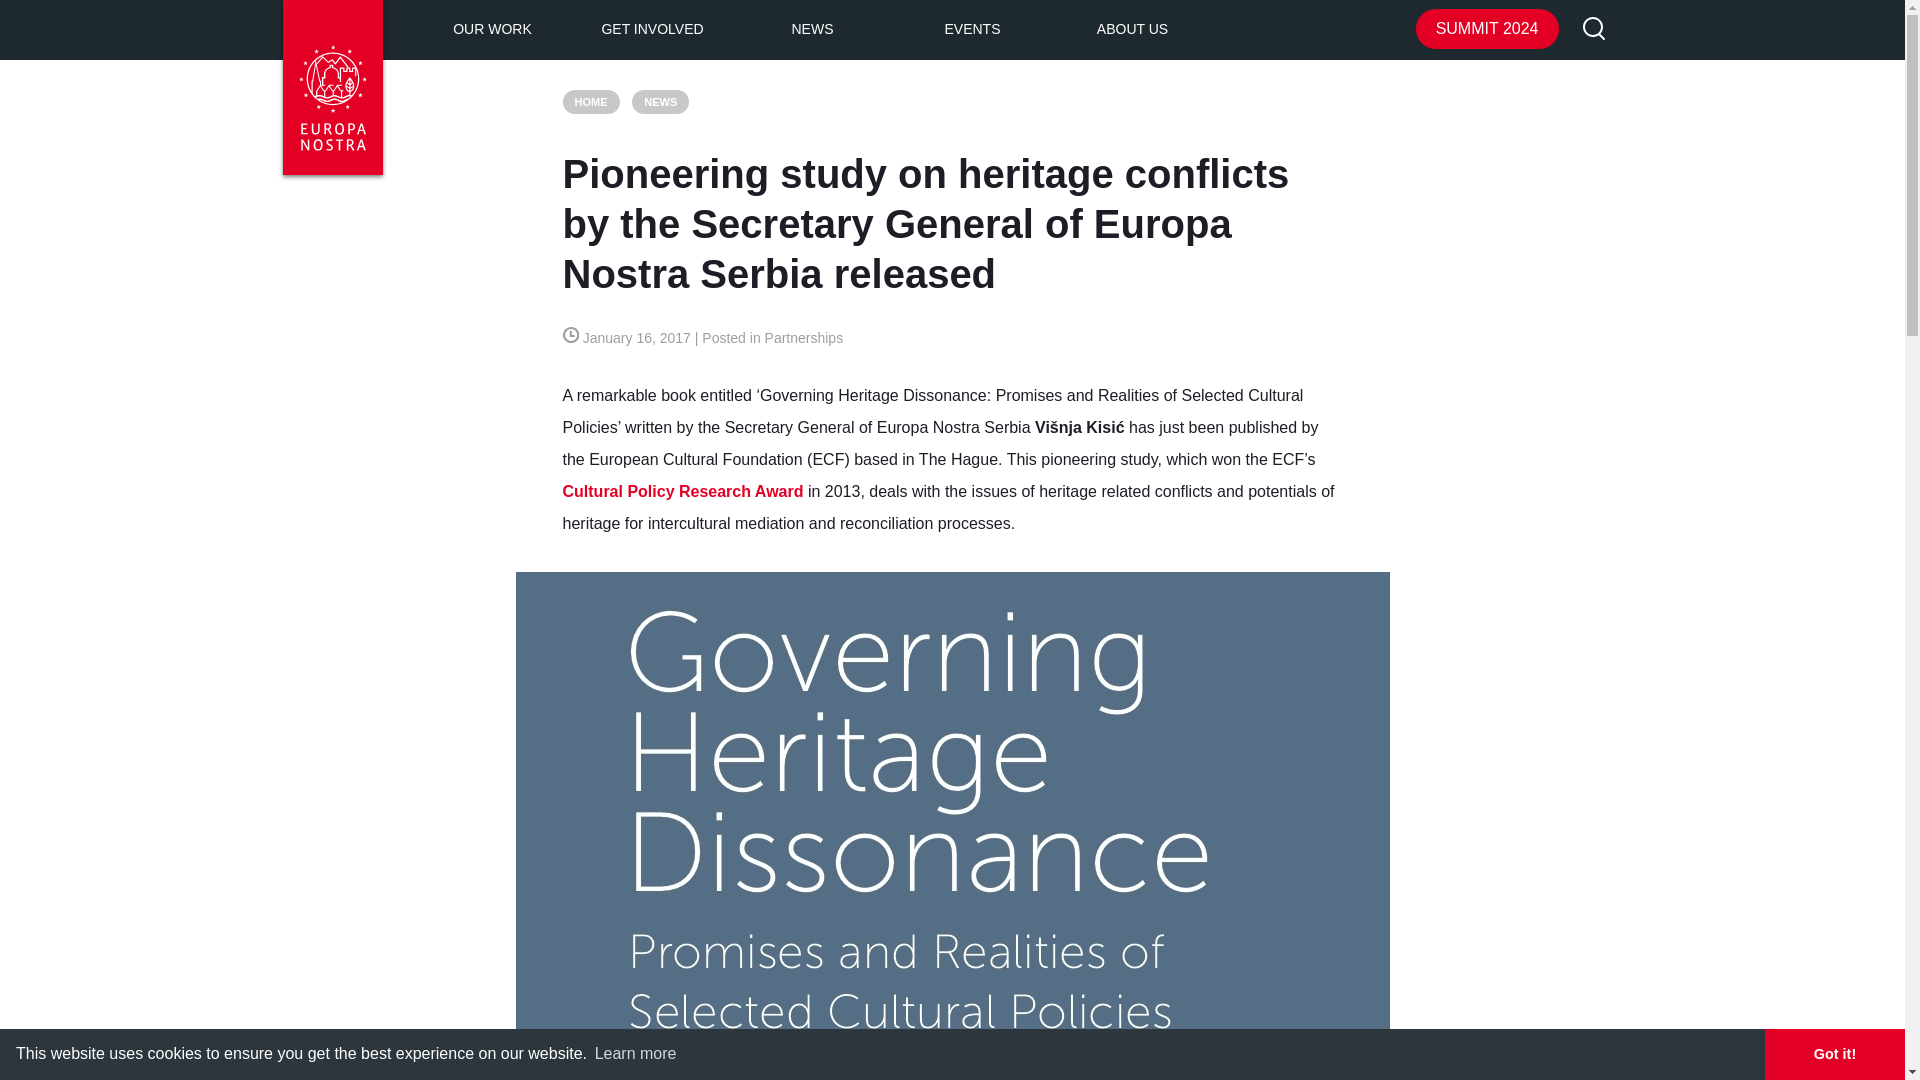  What do you see at coordinates (812, 30) in the screenshot?
I see `NEWS` at bounding box center [812, 30].